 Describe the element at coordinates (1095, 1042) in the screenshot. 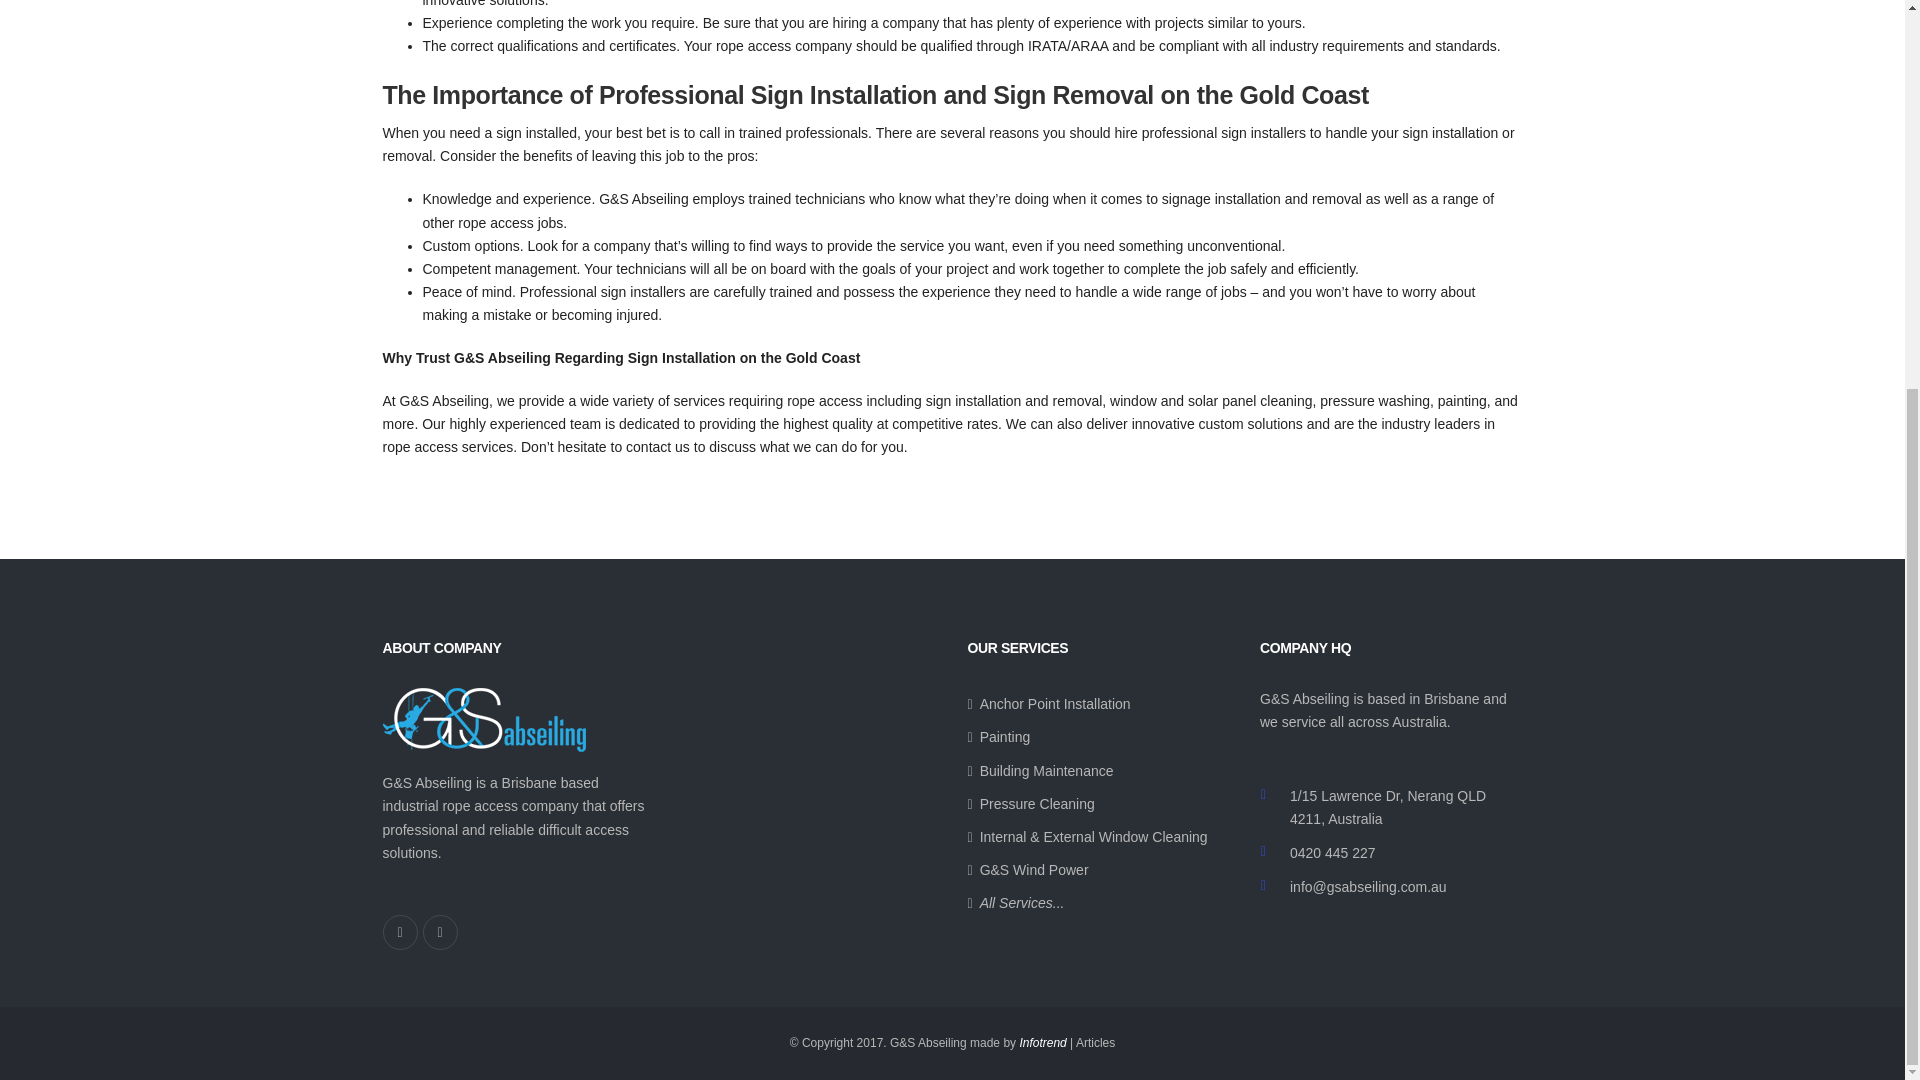

I see `Articles` at that location.